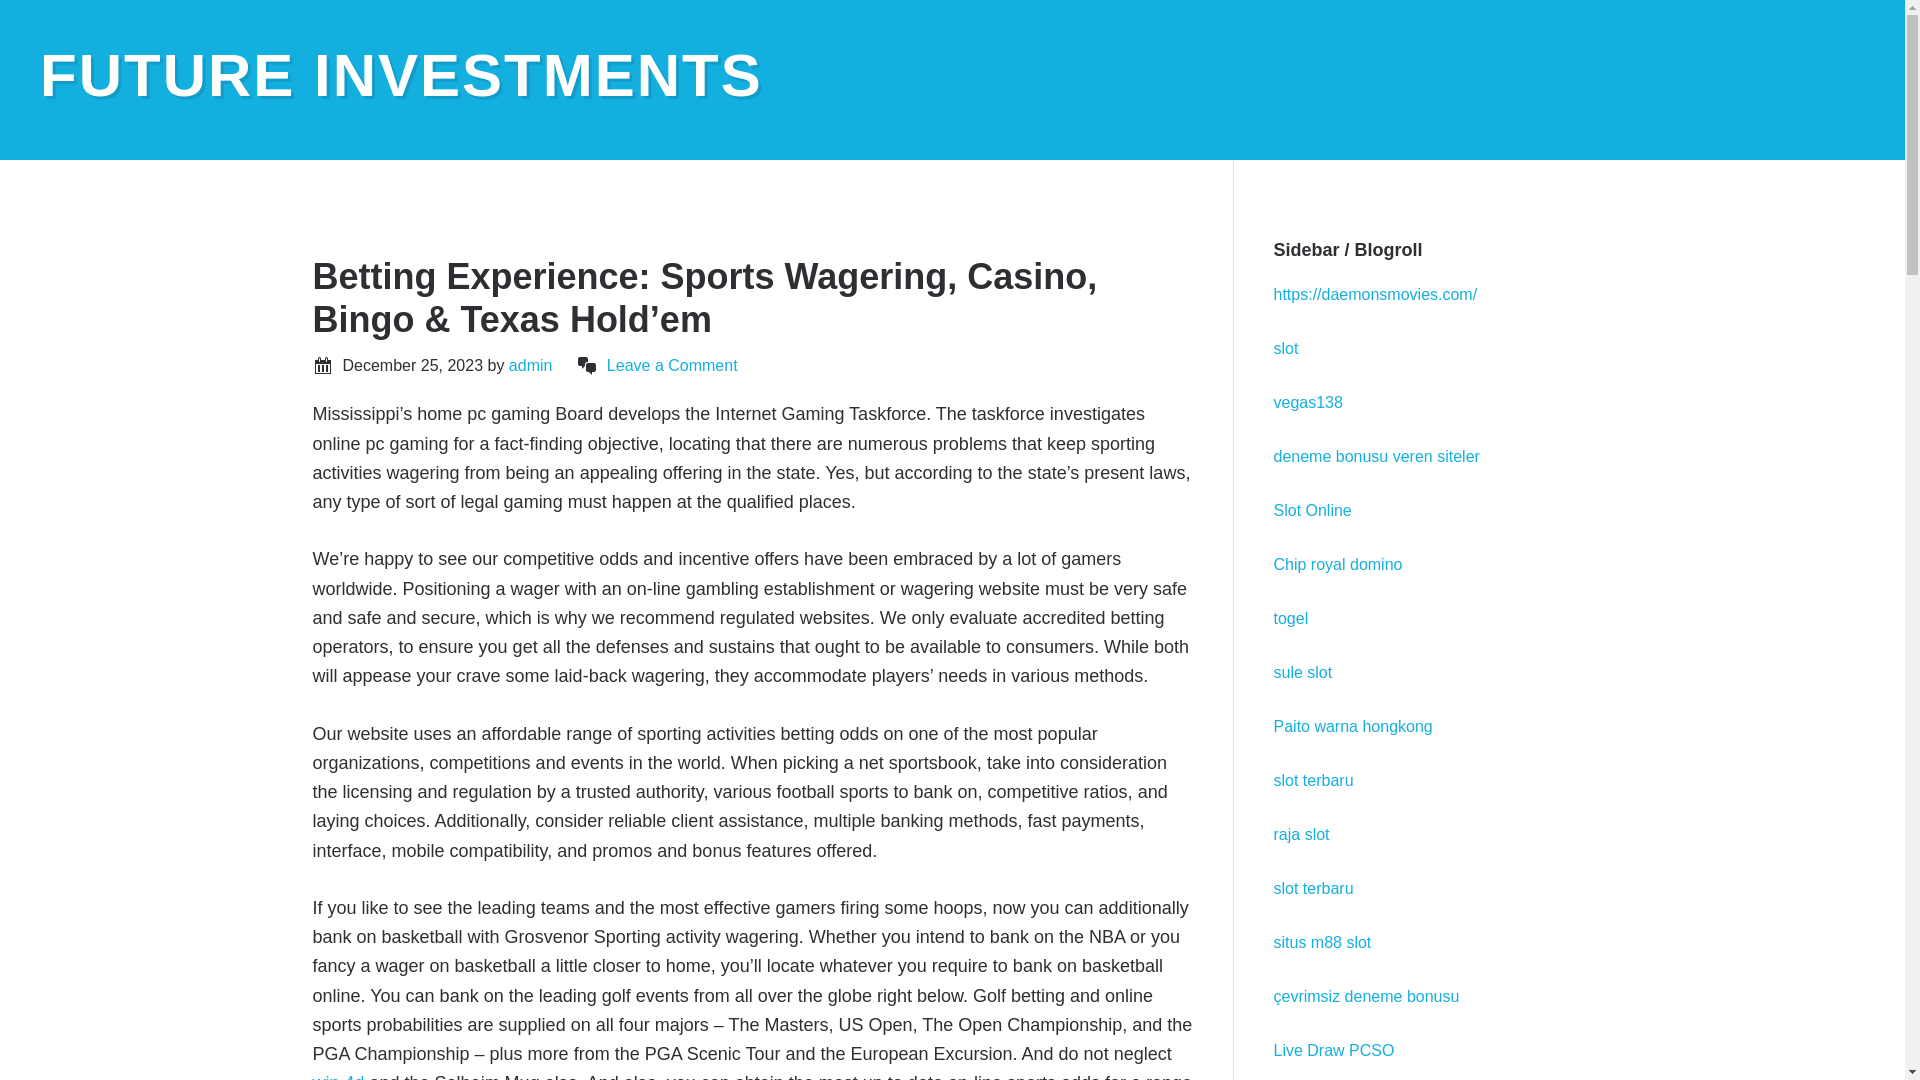  Describe the element at coordinates (1303, 672) in the screenshot. I see `sule slot` at that location.